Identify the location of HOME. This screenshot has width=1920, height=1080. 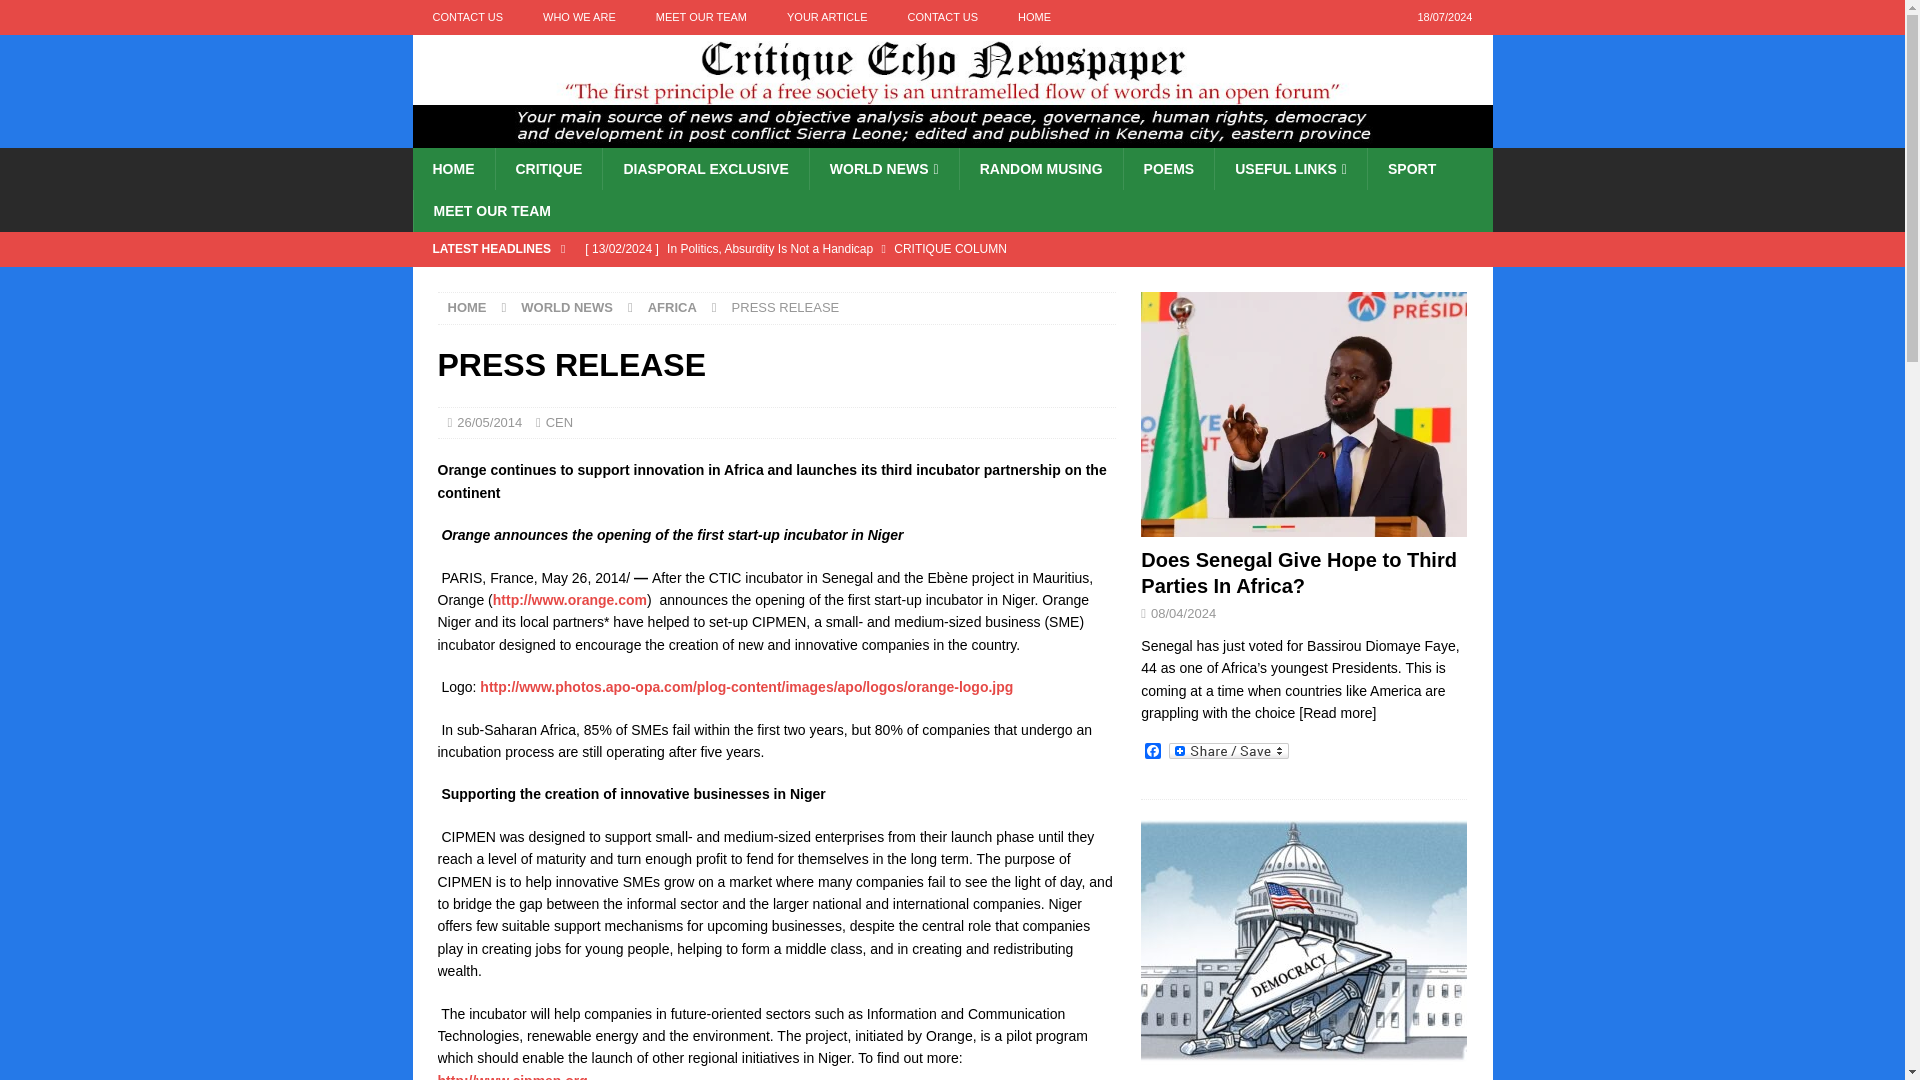
(452, 168).